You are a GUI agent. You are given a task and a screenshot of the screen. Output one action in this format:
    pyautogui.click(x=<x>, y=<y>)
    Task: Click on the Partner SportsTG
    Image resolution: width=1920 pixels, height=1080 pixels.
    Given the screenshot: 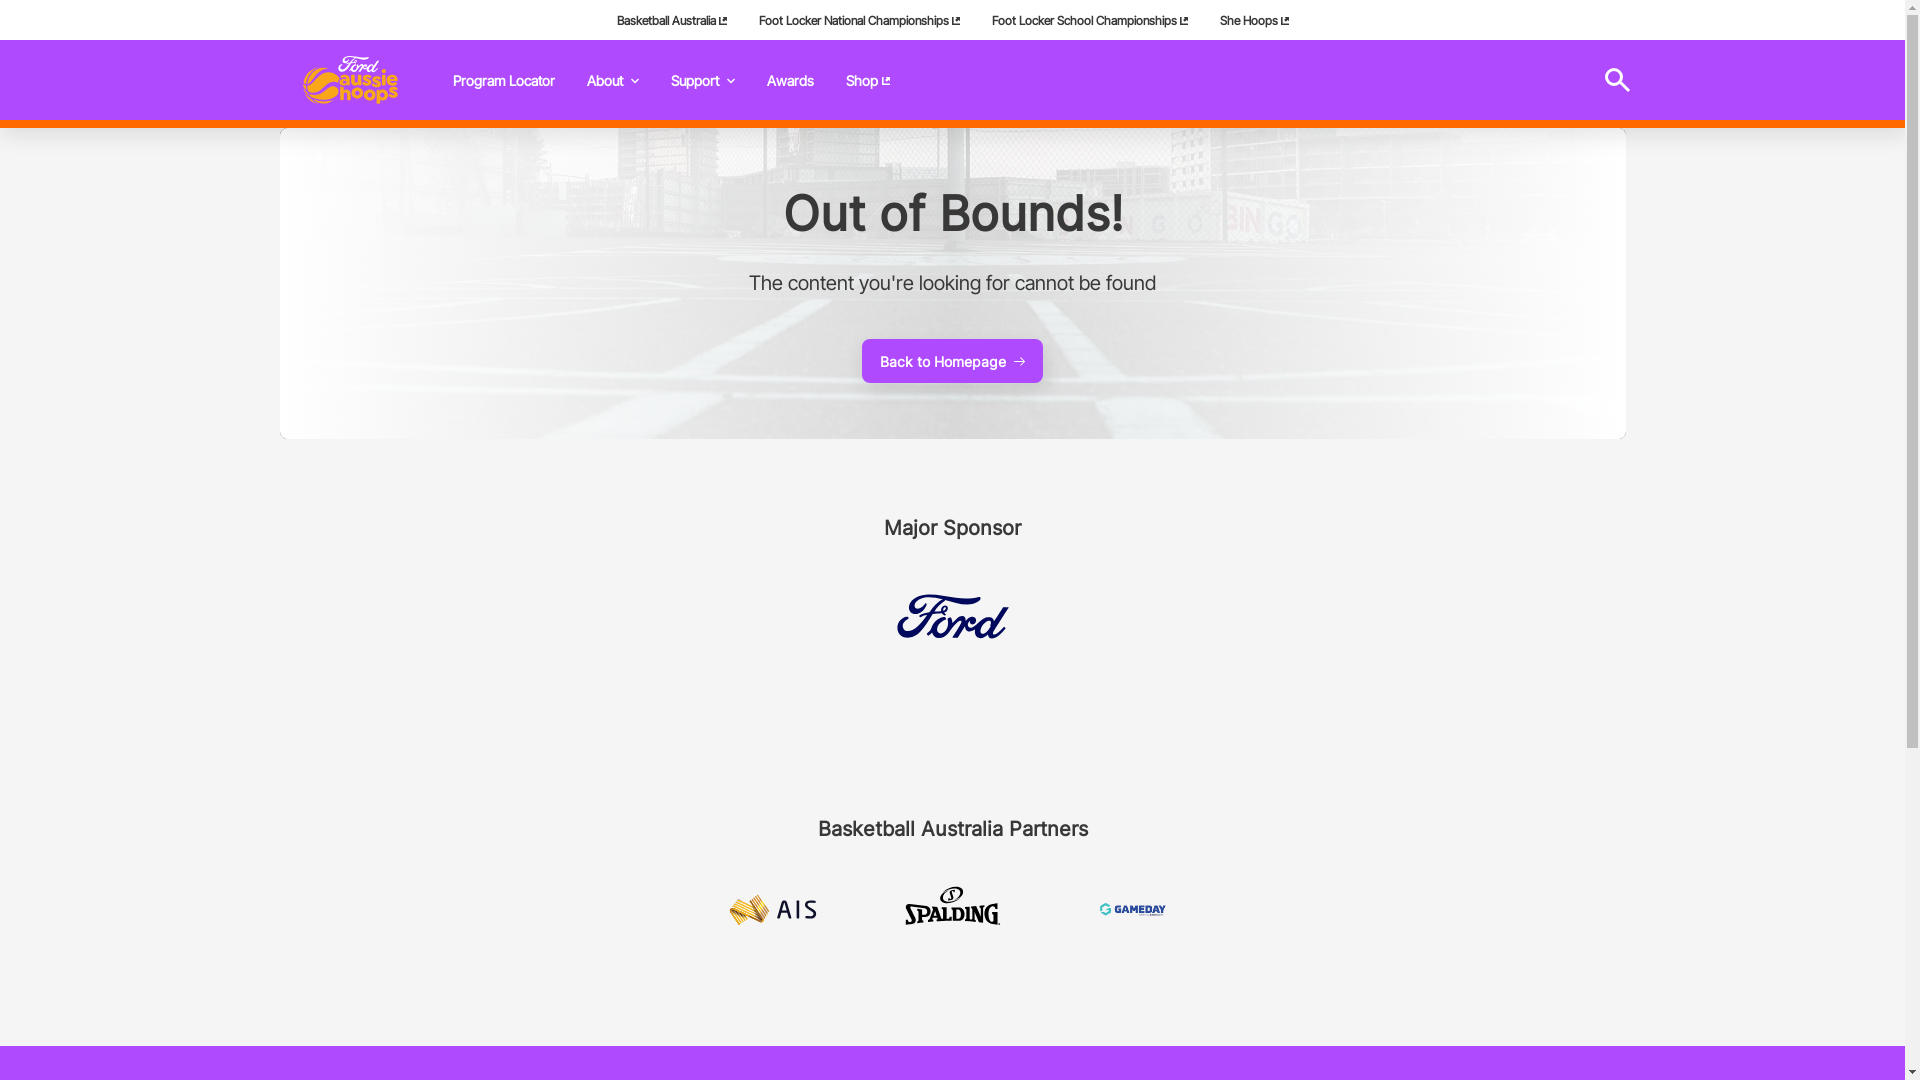 What is the action you would take?
    pyautogui.click(x=1132, y=910)
    